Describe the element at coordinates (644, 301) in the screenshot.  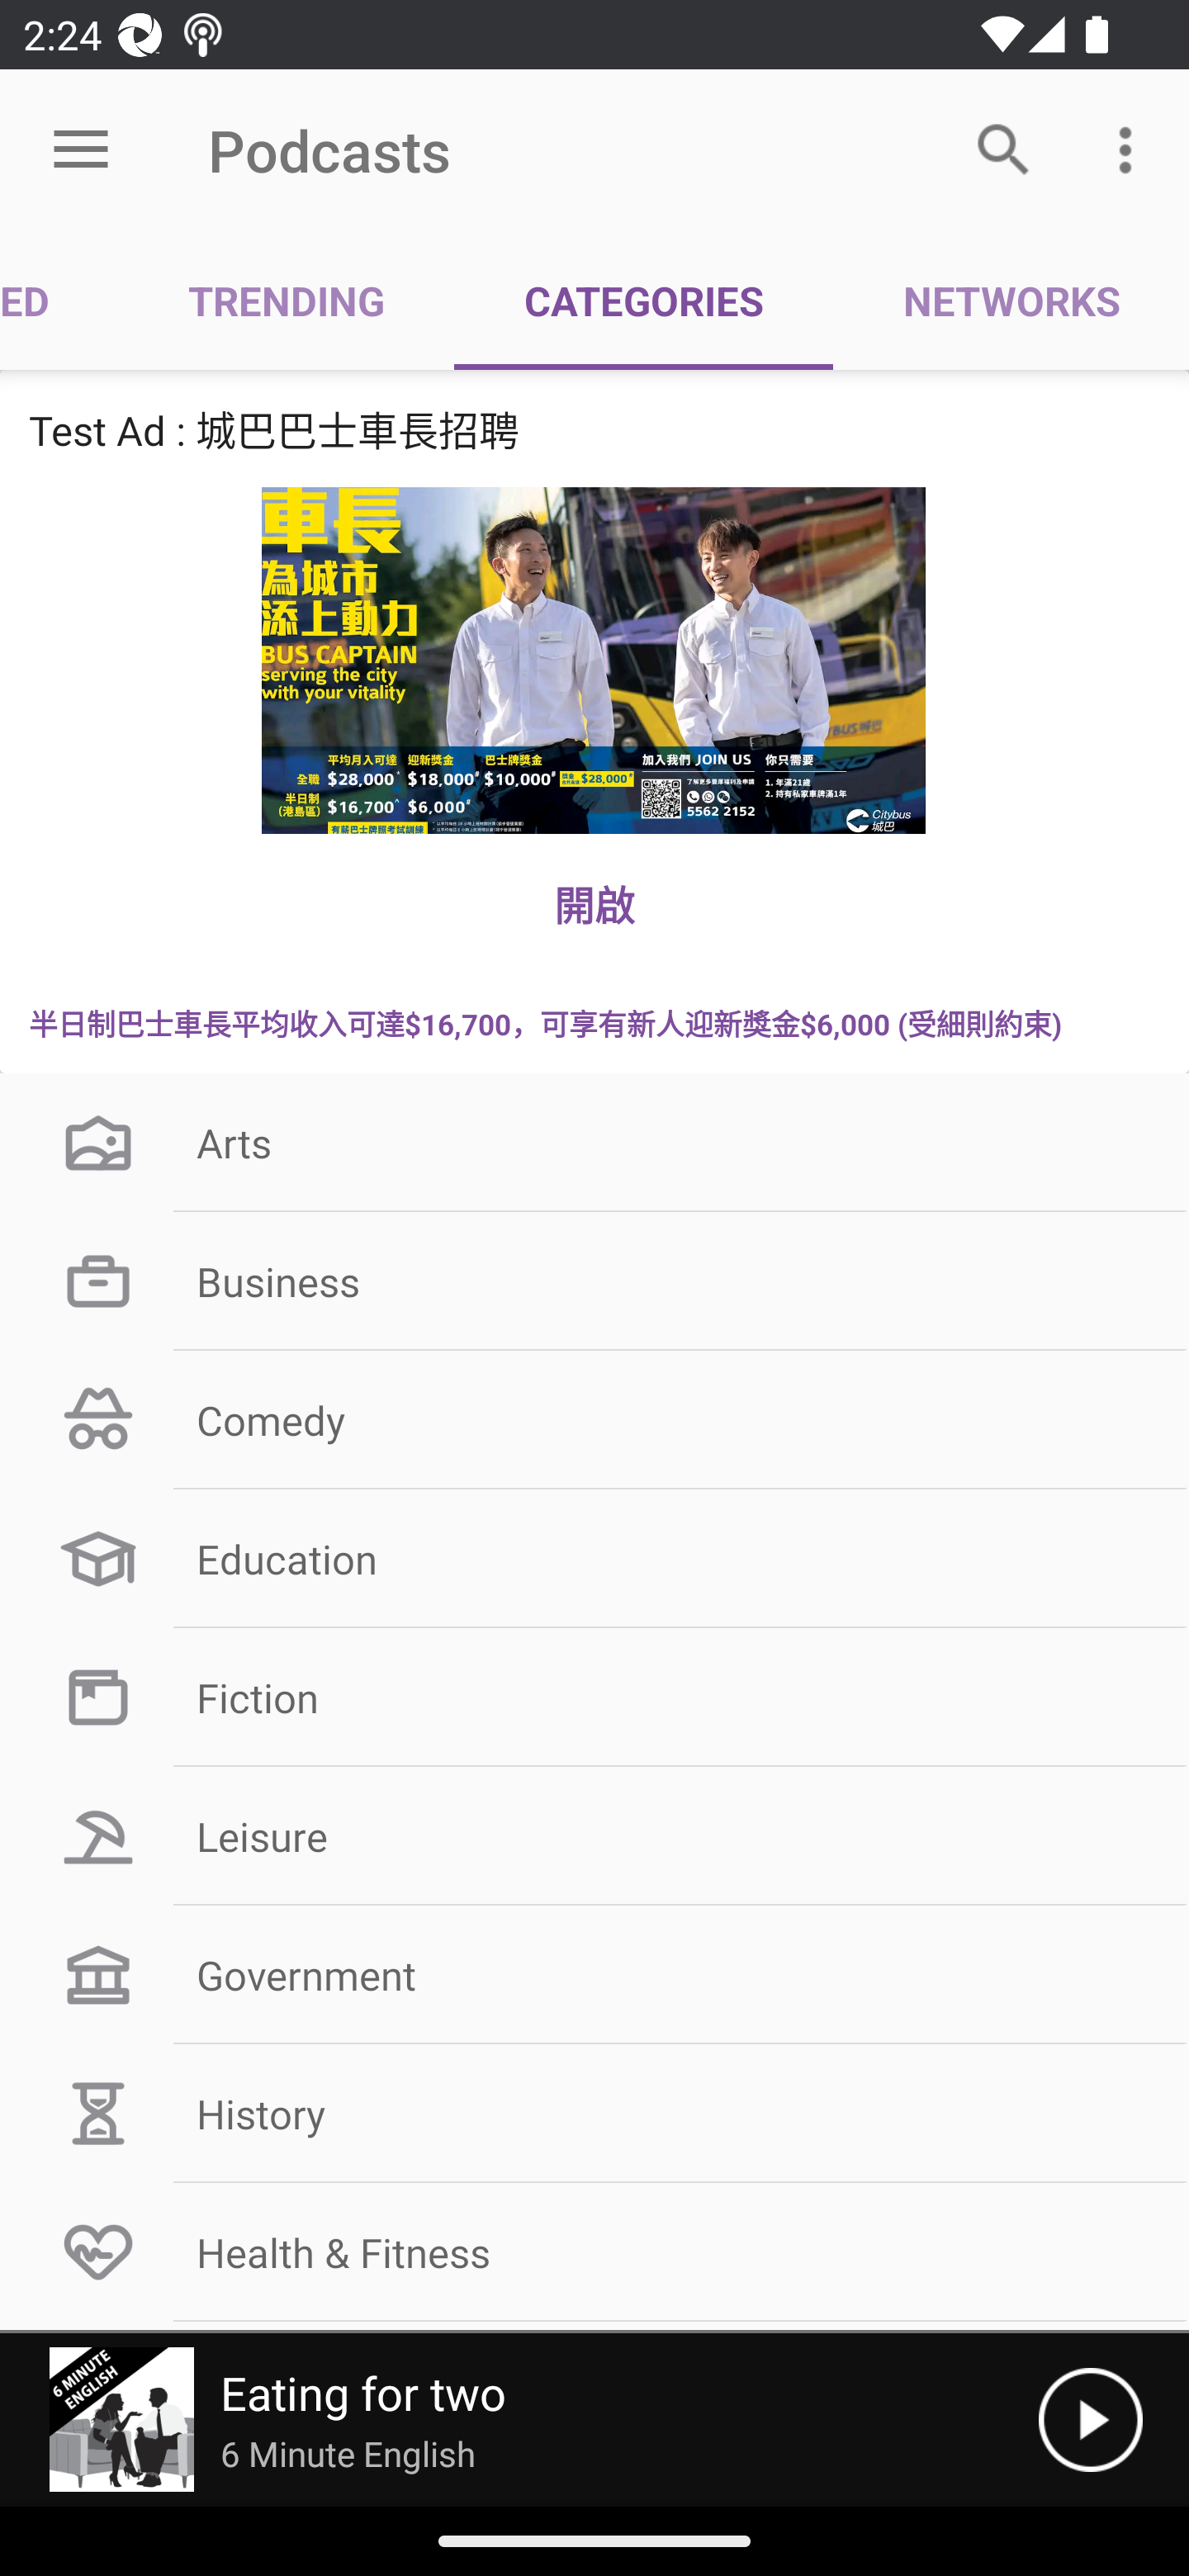
I see `CATEGORIES` at that location.